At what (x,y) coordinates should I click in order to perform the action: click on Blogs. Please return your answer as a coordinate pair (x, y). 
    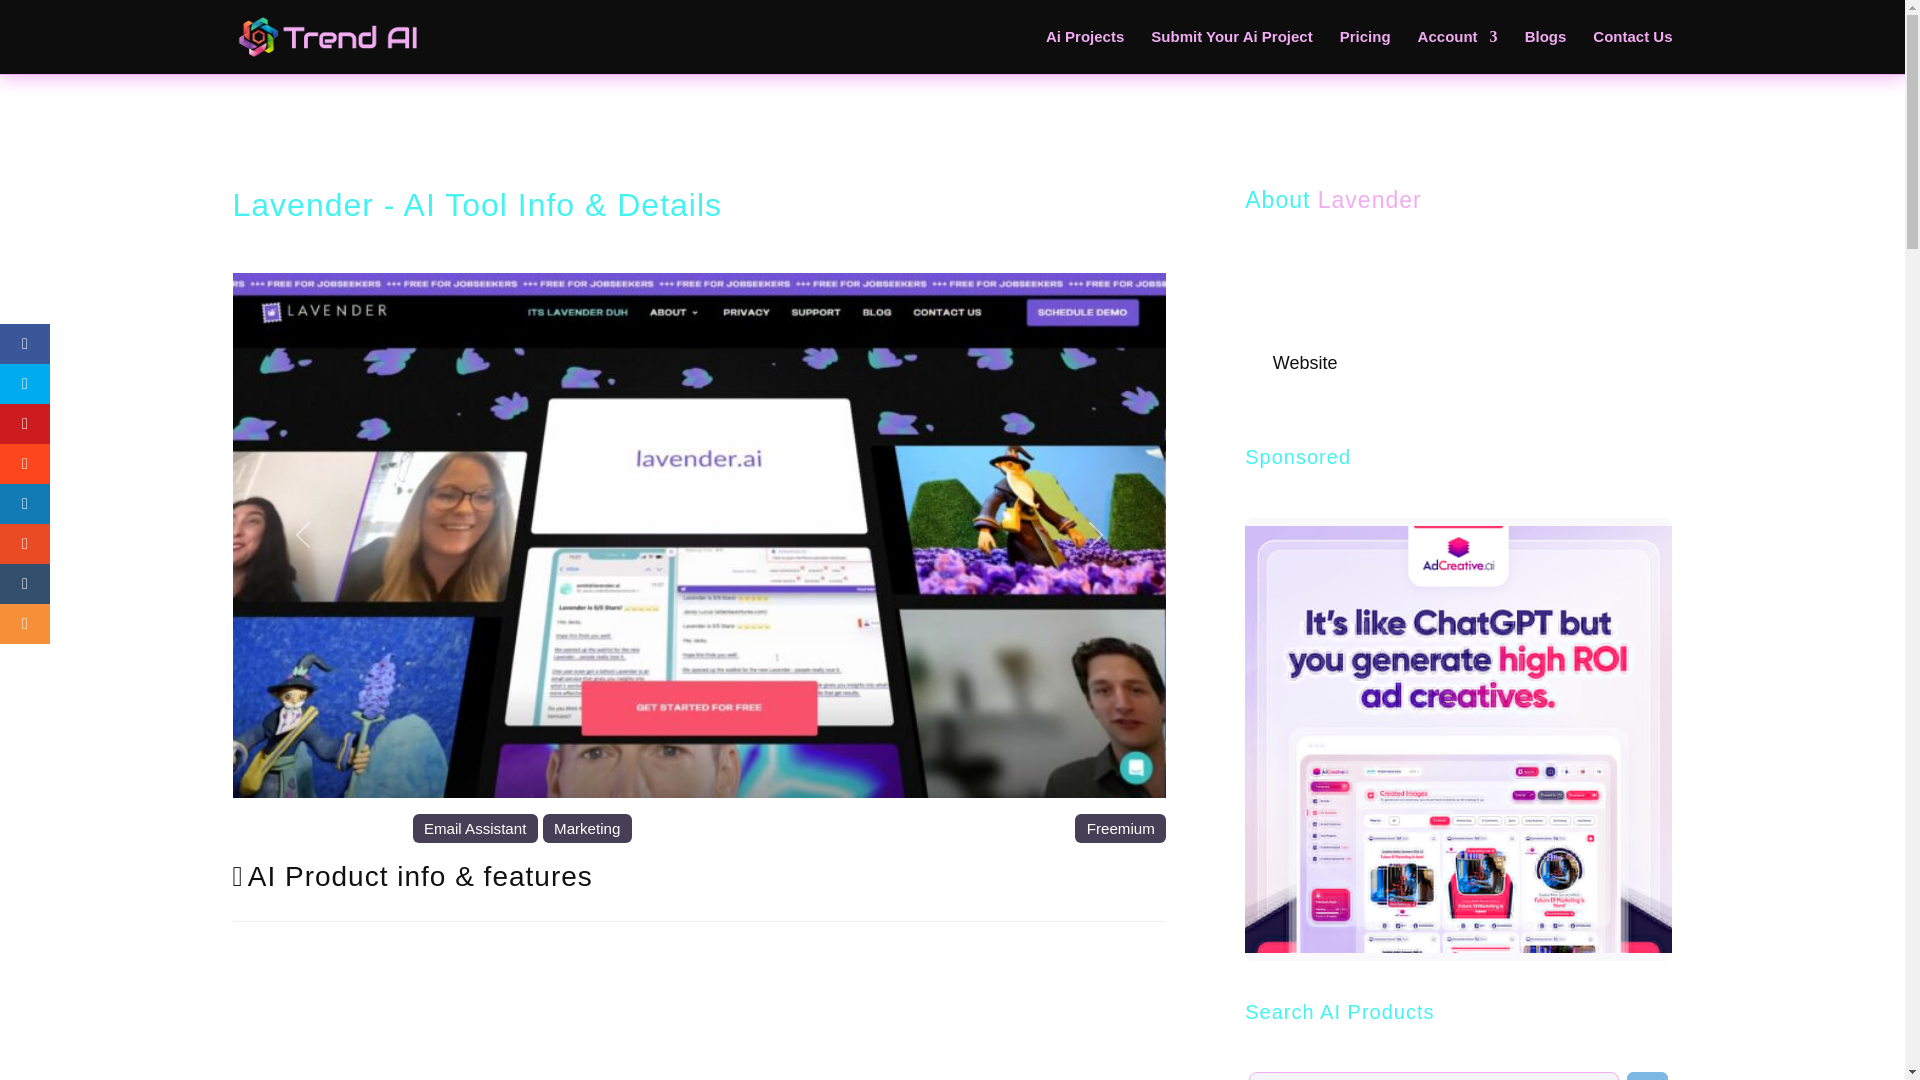
    Looking at the image, I should click on (1545, 52).